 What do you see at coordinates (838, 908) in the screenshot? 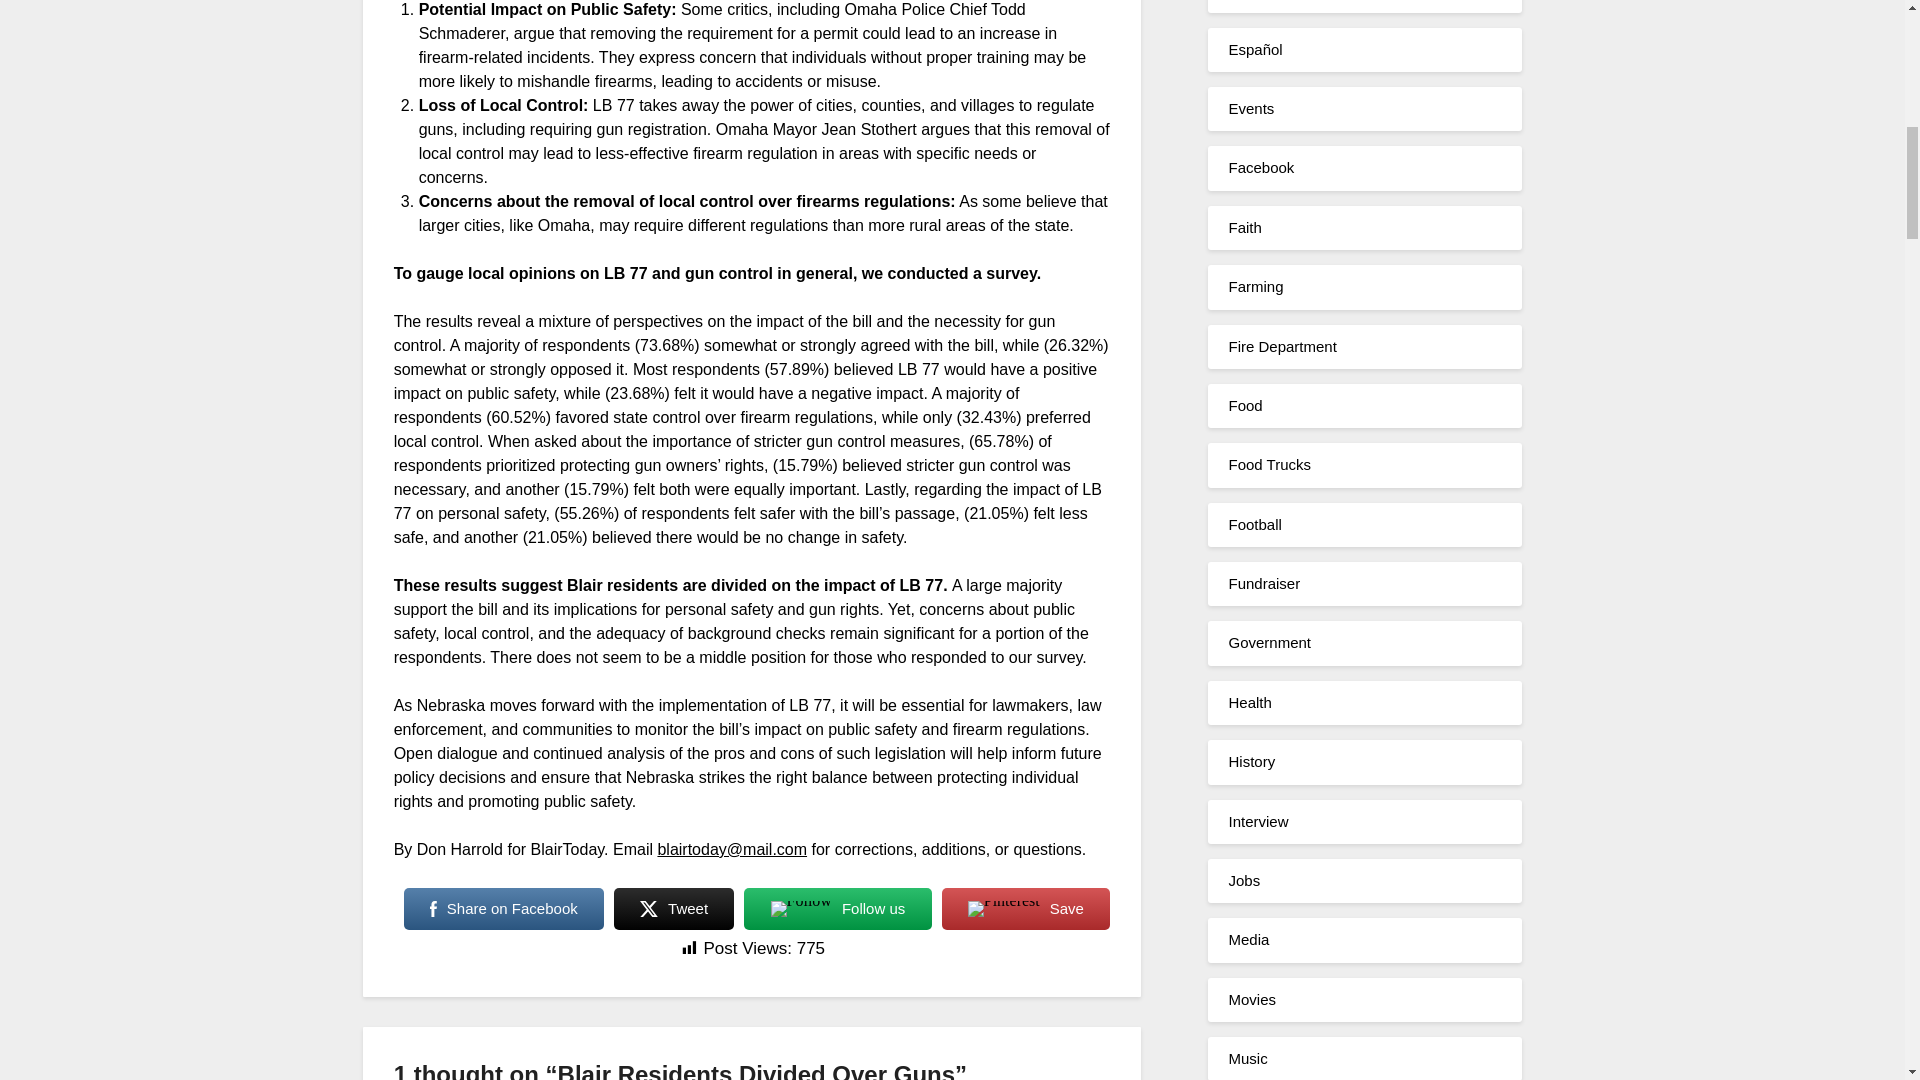
I see `Follow us` at bounding box center [838, 908].